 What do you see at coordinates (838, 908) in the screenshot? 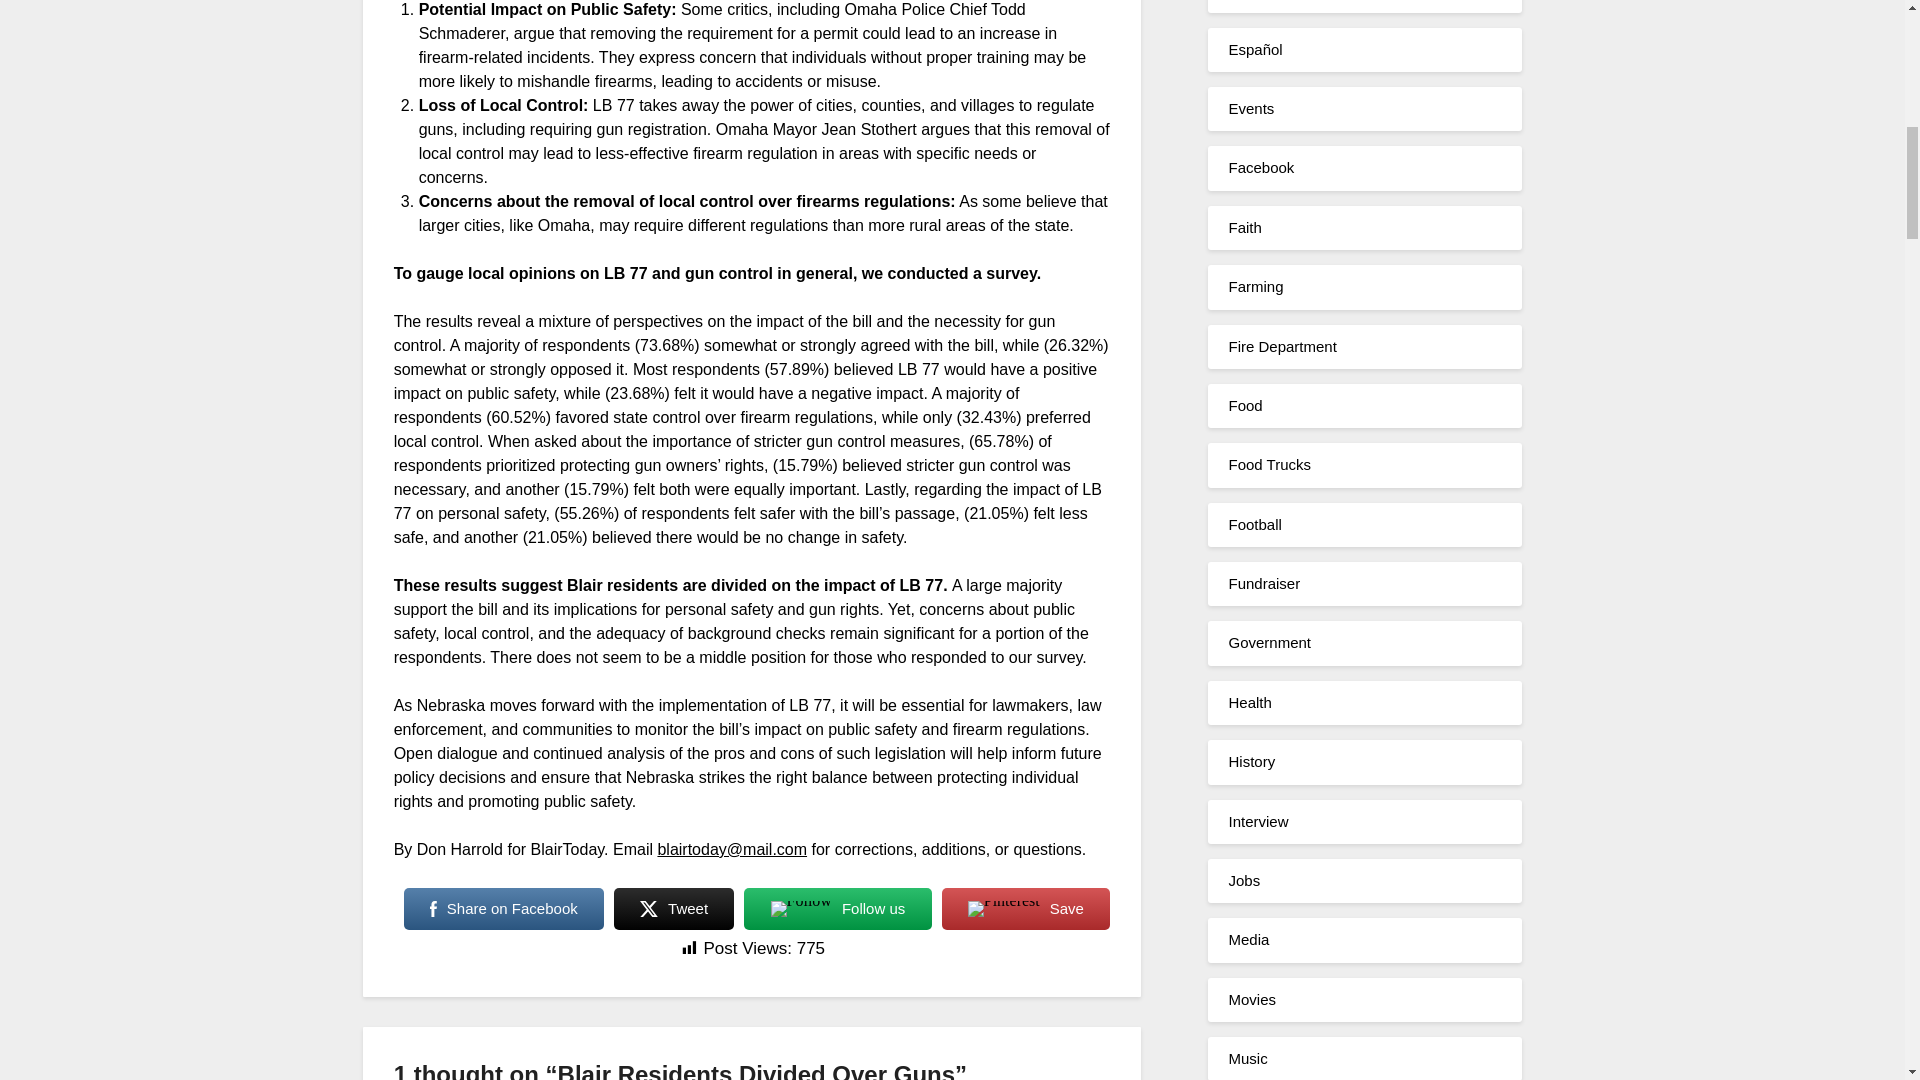
I see `Follow us` at bounding box center [838, 908].